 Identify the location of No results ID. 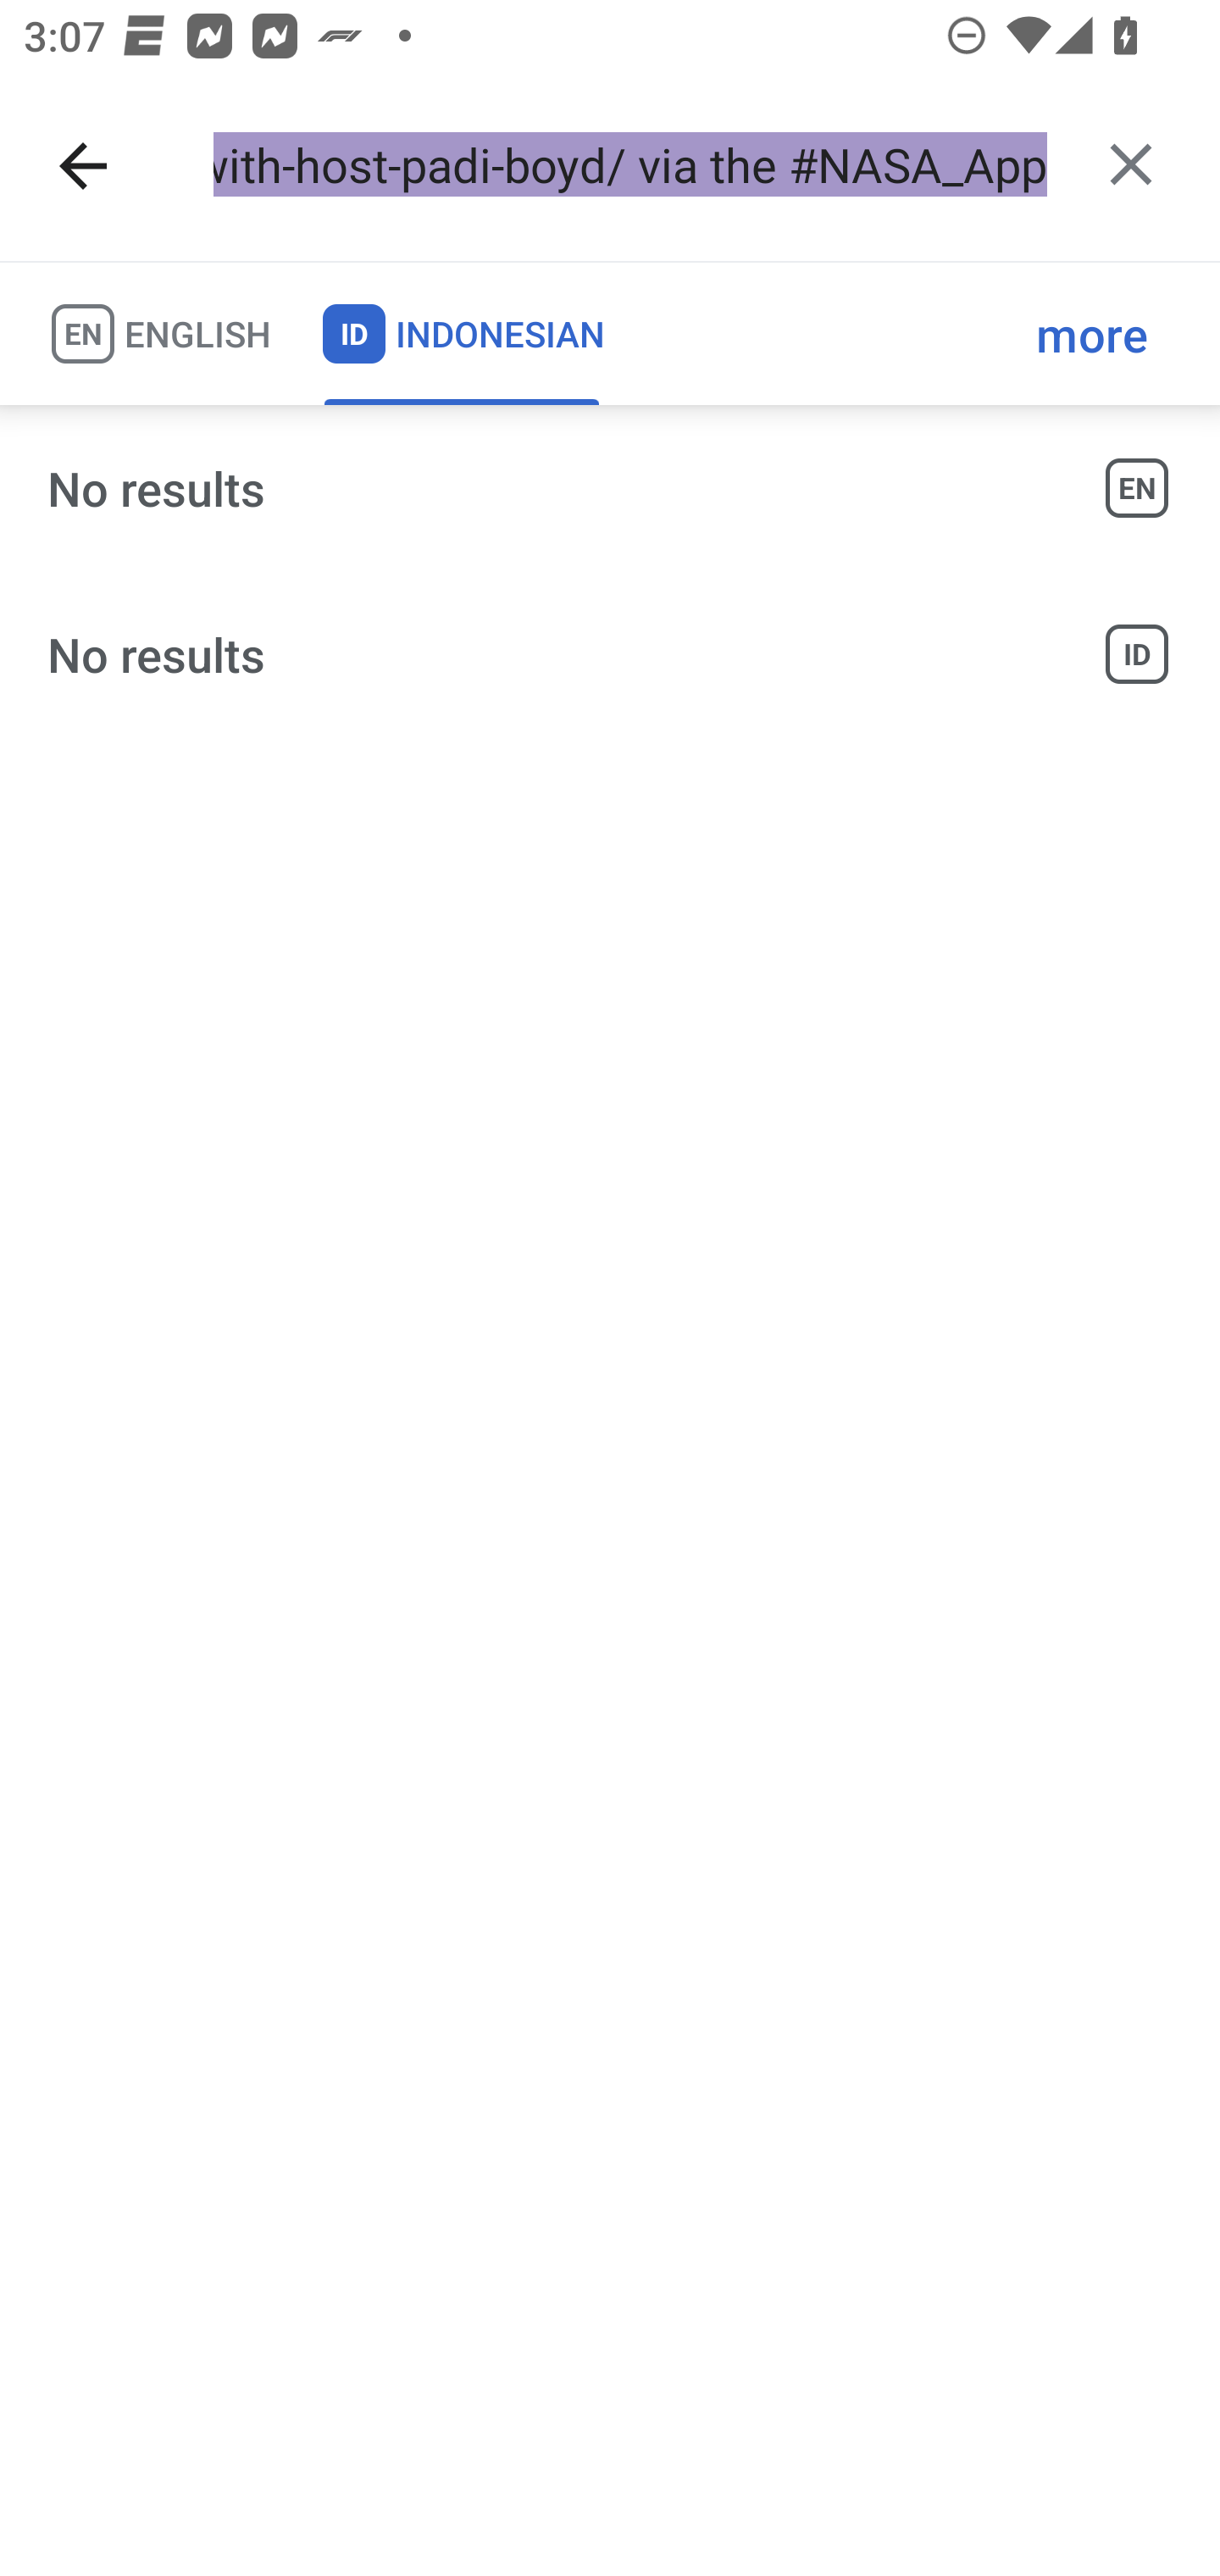
(610, 654).